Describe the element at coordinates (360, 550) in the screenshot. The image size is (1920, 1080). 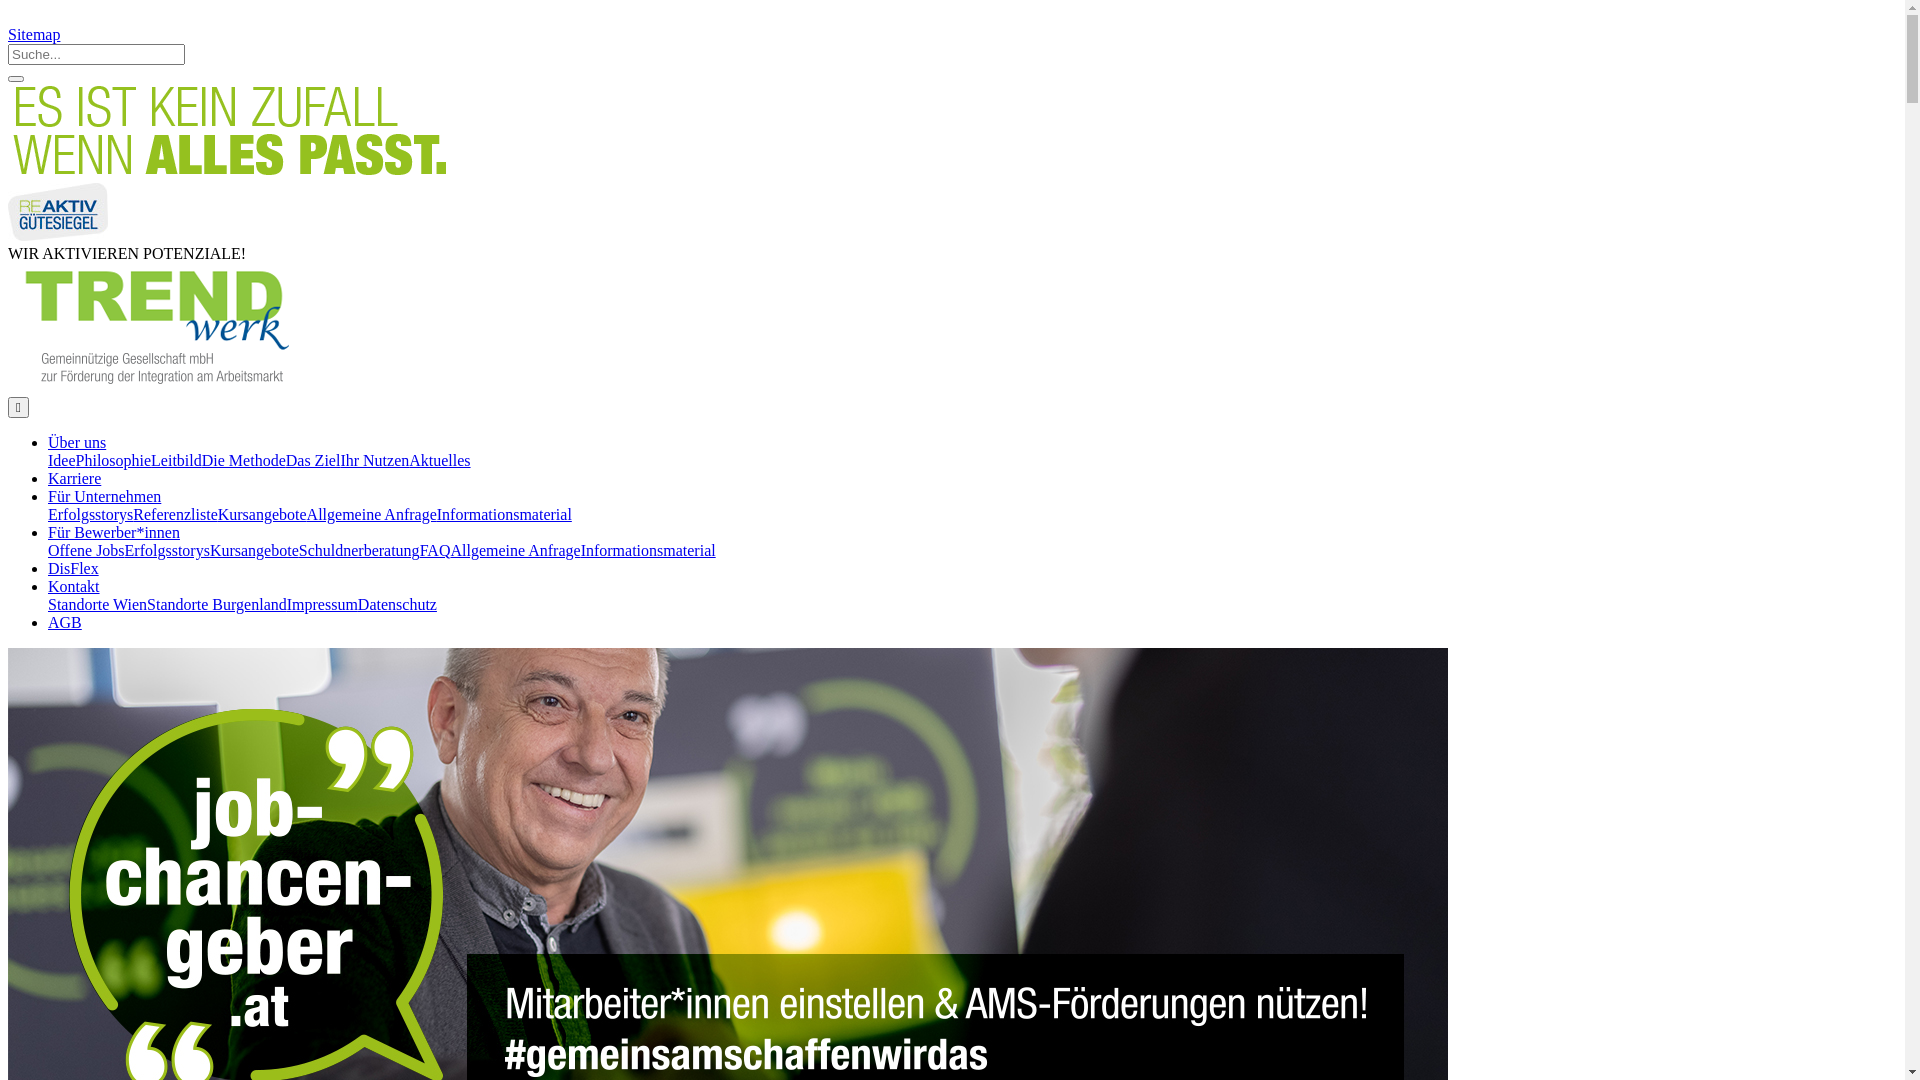
I see `Schuldnerberatung` at that location.